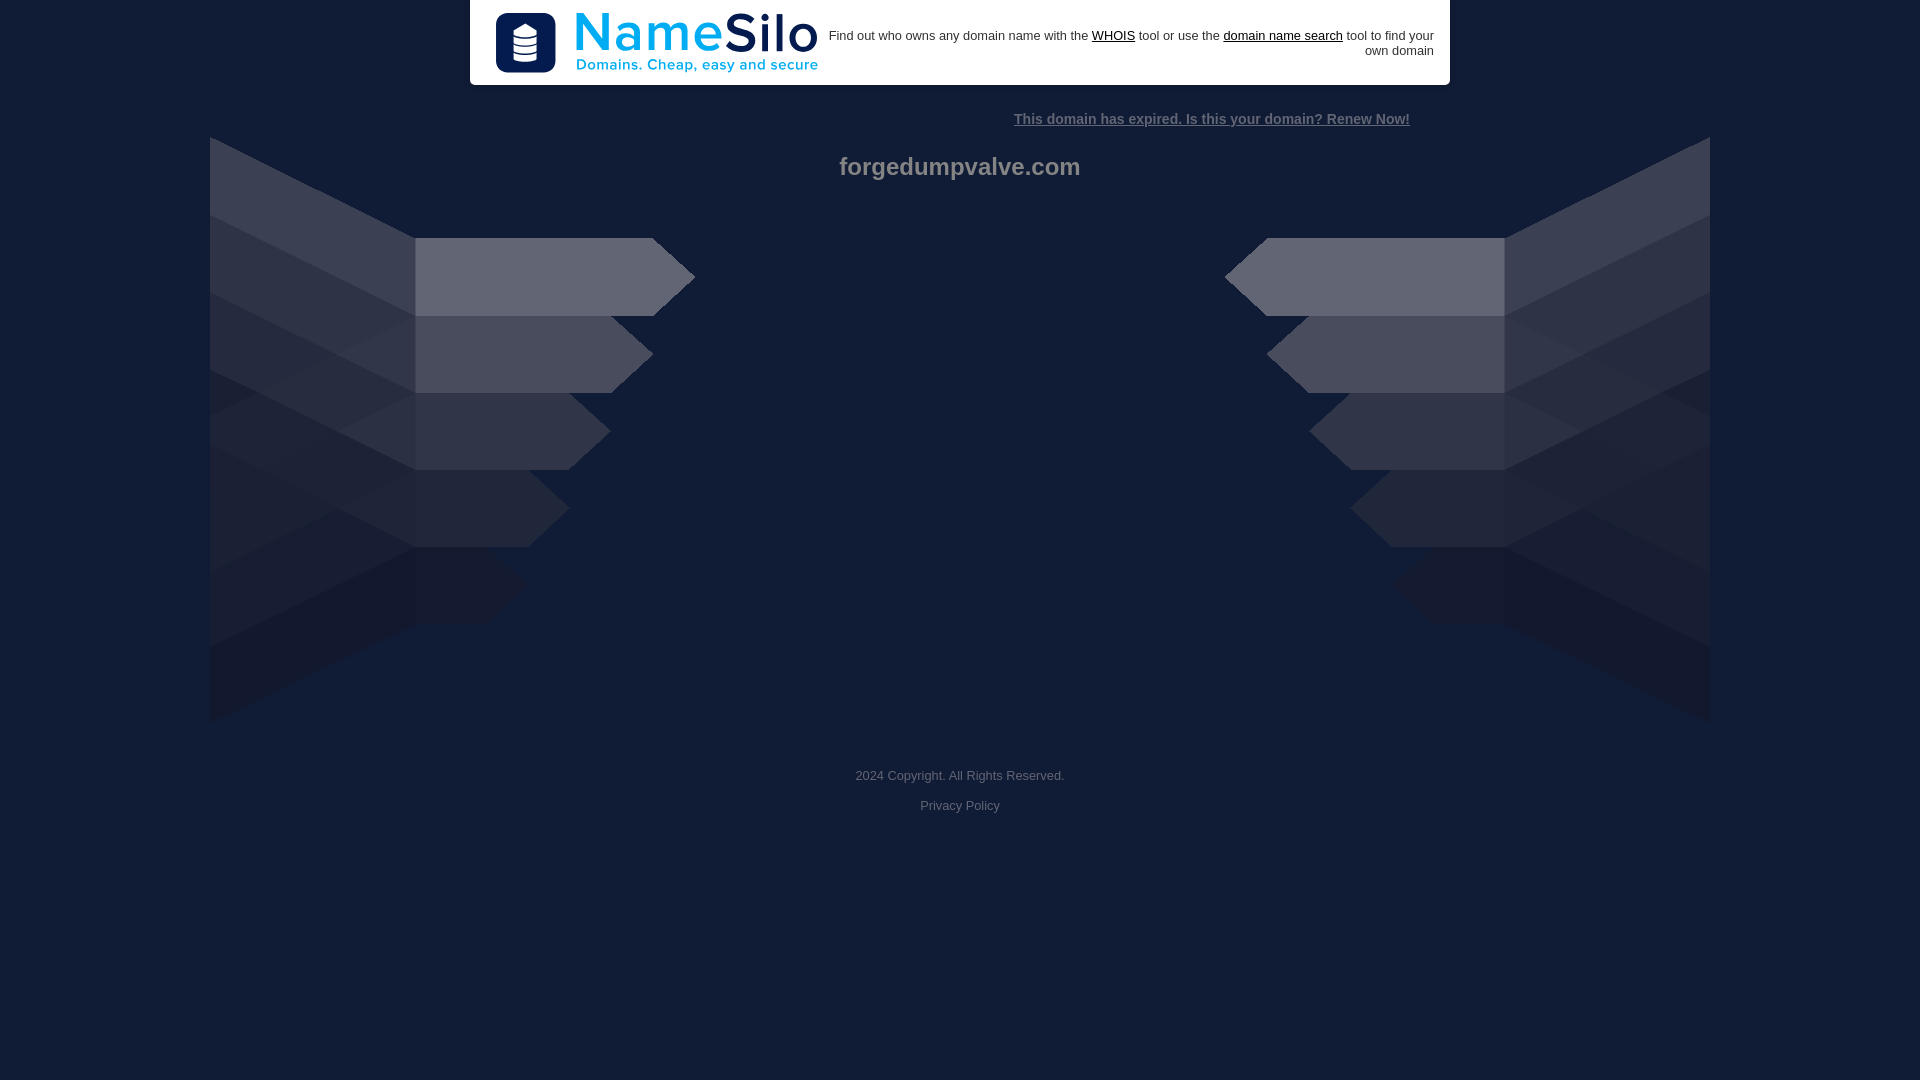  What do you see at coordinates (1282, 36) in the screenshot?
I see `domain name search` at bounding box center [1282, 36].